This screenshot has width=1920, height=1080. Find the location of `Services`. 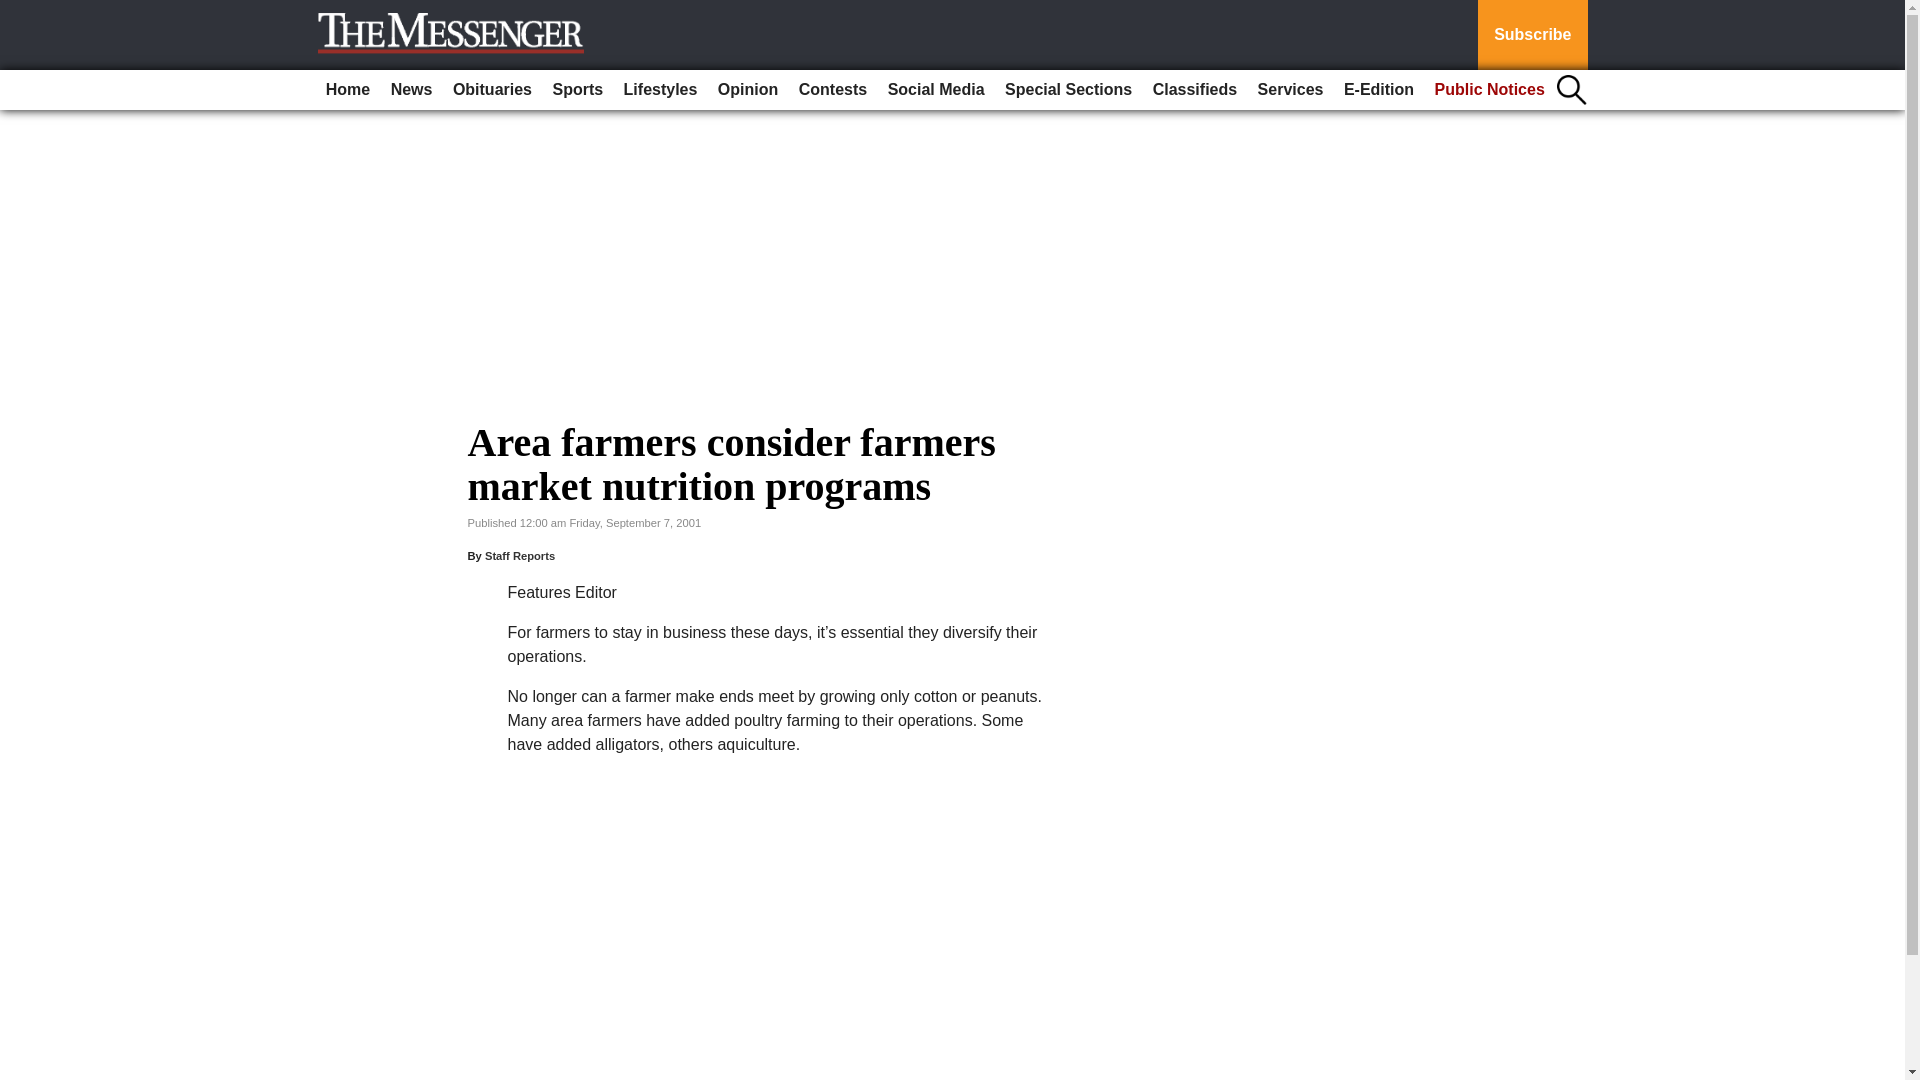

Services is located at coordinates (1290, 90).